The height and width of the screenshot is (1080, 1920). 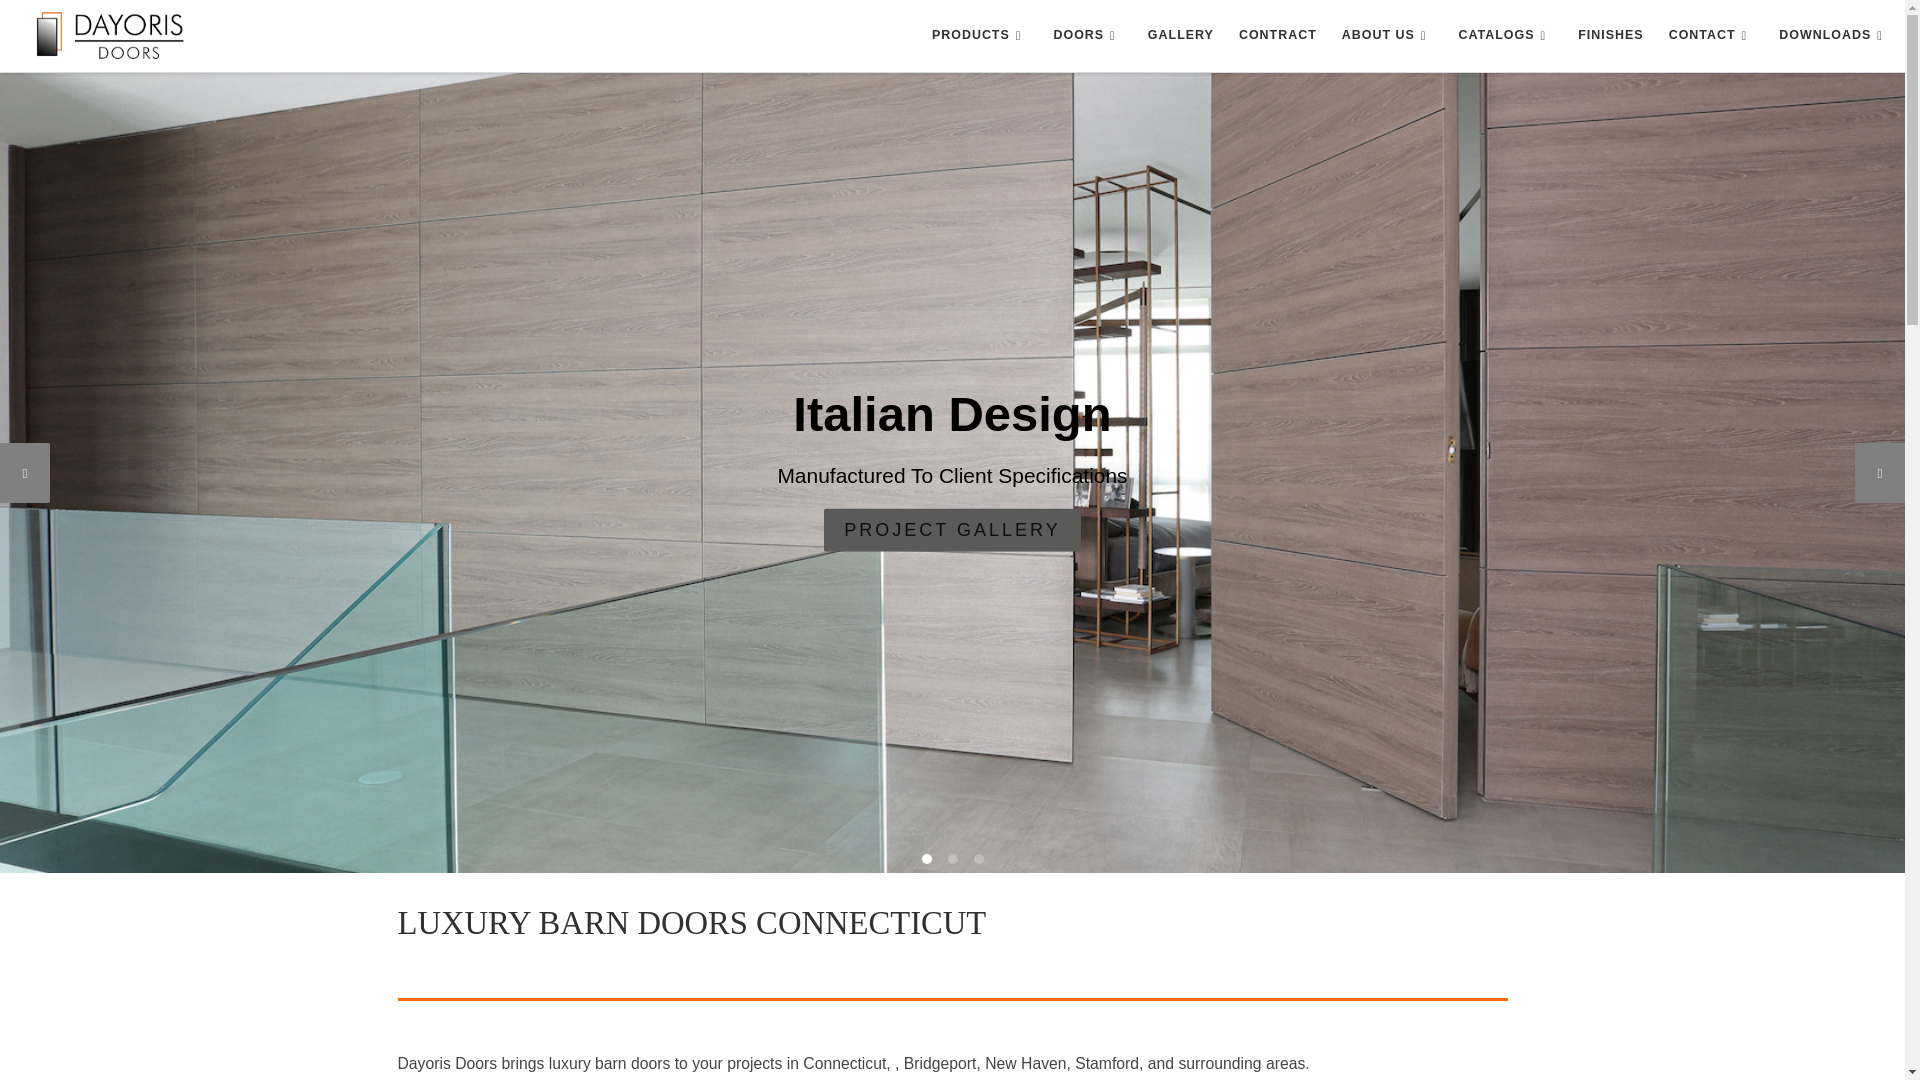 What do you see at coordinates (1087, 36) in the screenshot?
I see `DOORS` at bounding box center [1087, 36].